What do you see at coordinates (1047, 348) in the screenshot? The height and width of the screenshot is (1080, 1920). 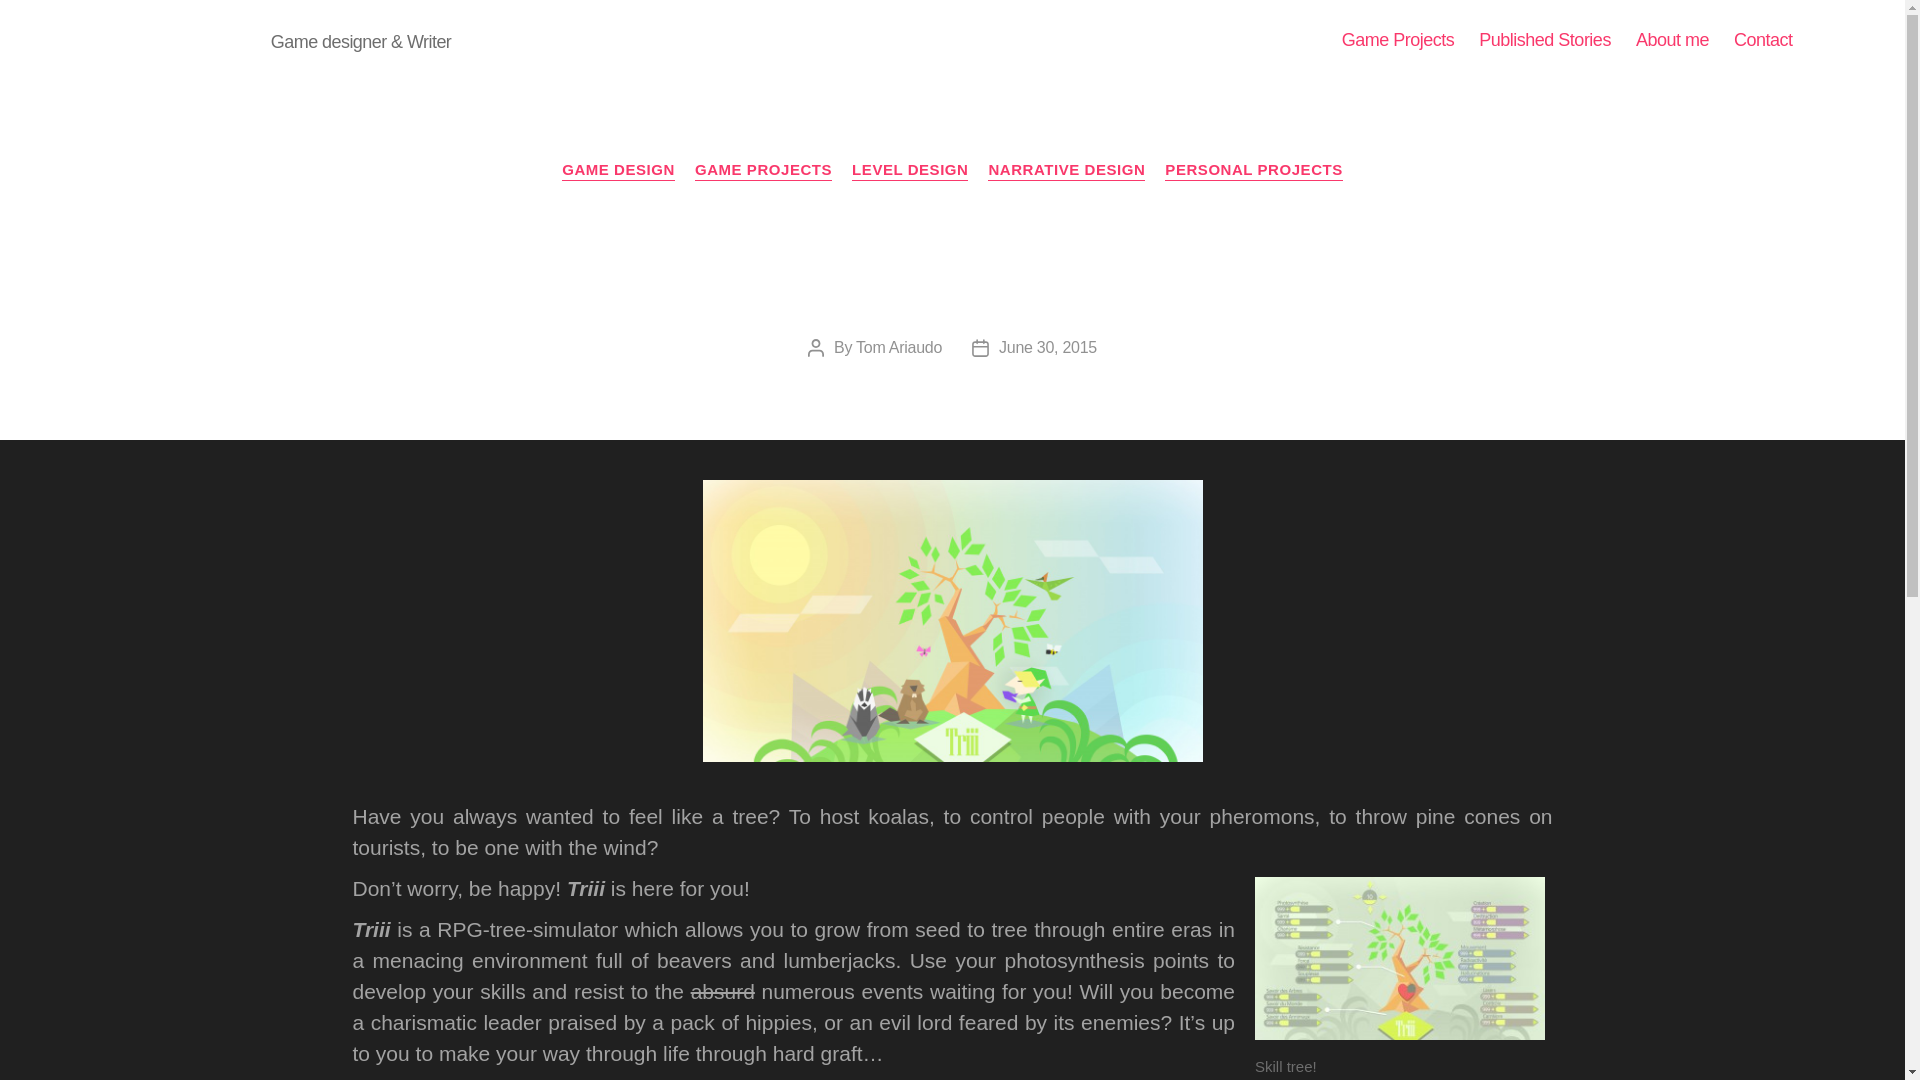 I see `June 30, 2015` at bounding box center [1047, 348].